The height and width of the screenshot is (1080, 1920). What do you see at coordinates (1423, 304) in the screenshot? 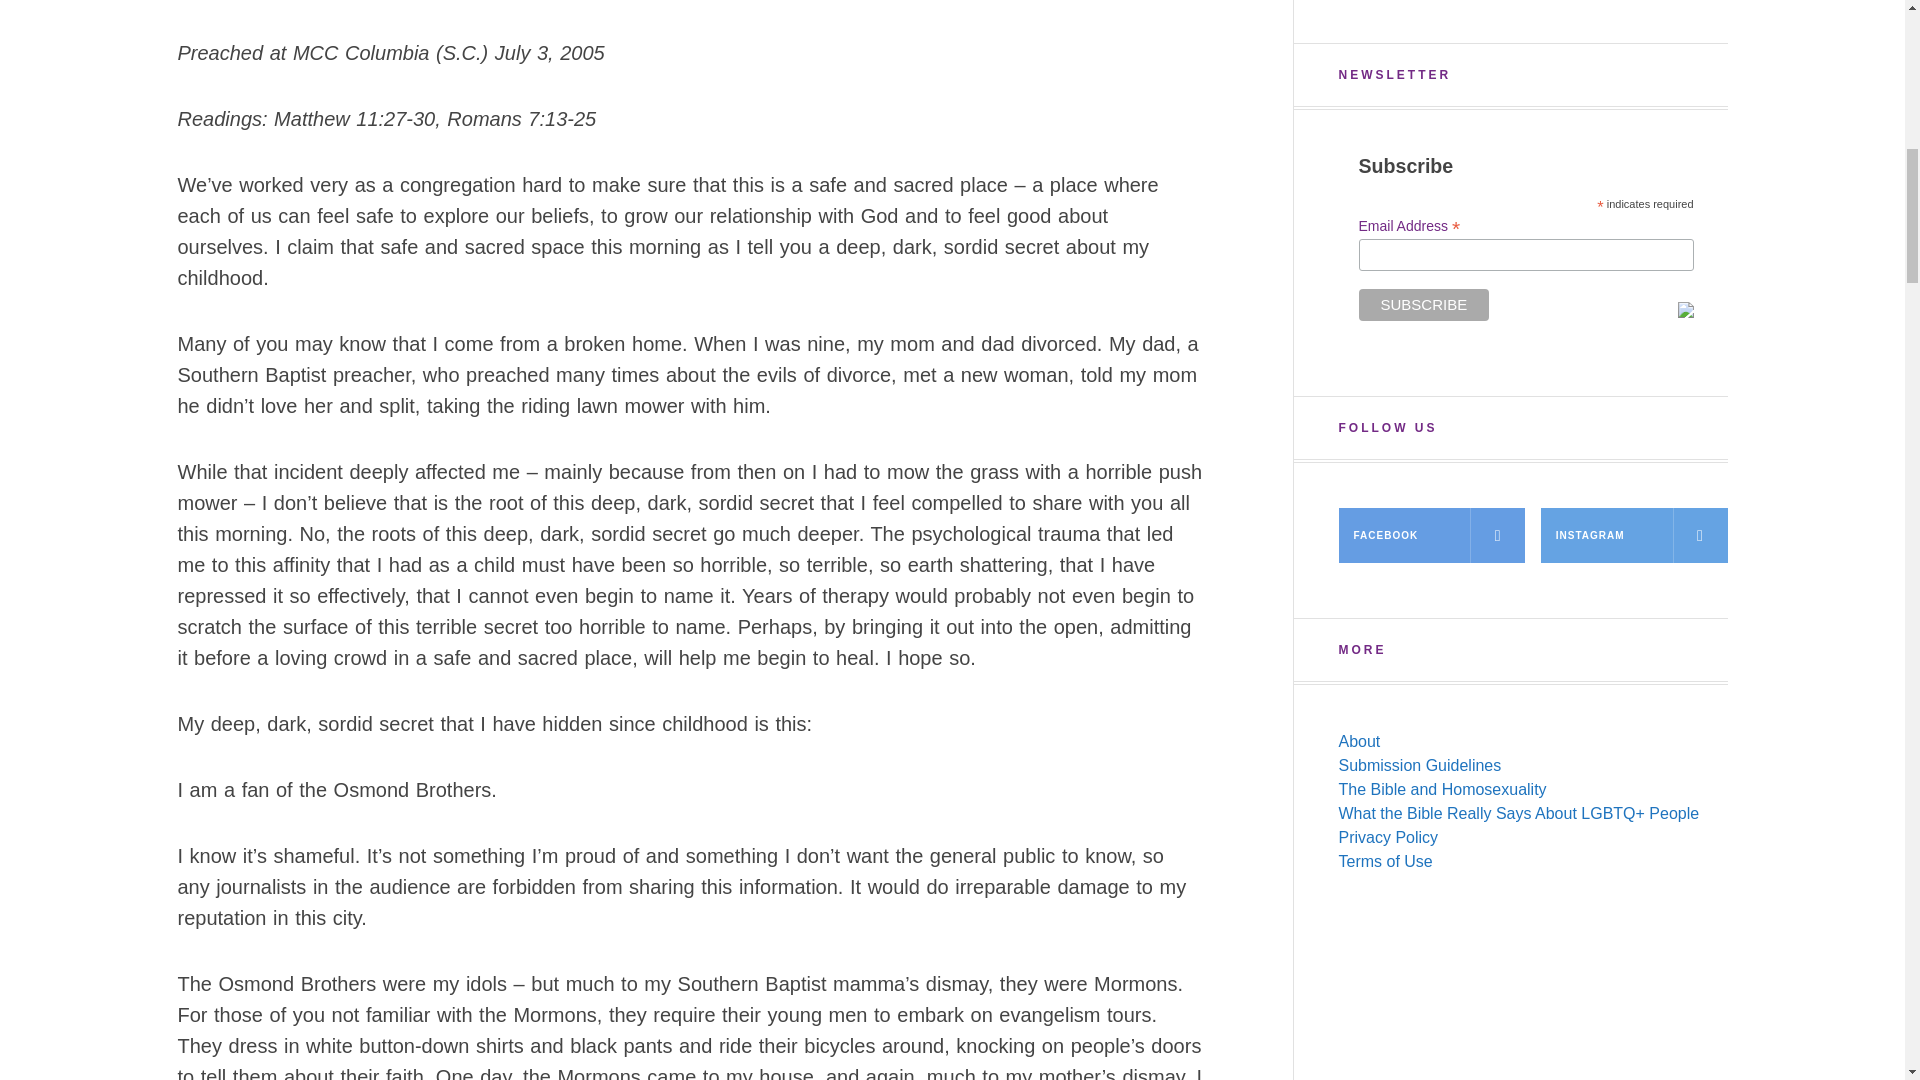
I see `Subscribe` at bounding box center [1423, 304].